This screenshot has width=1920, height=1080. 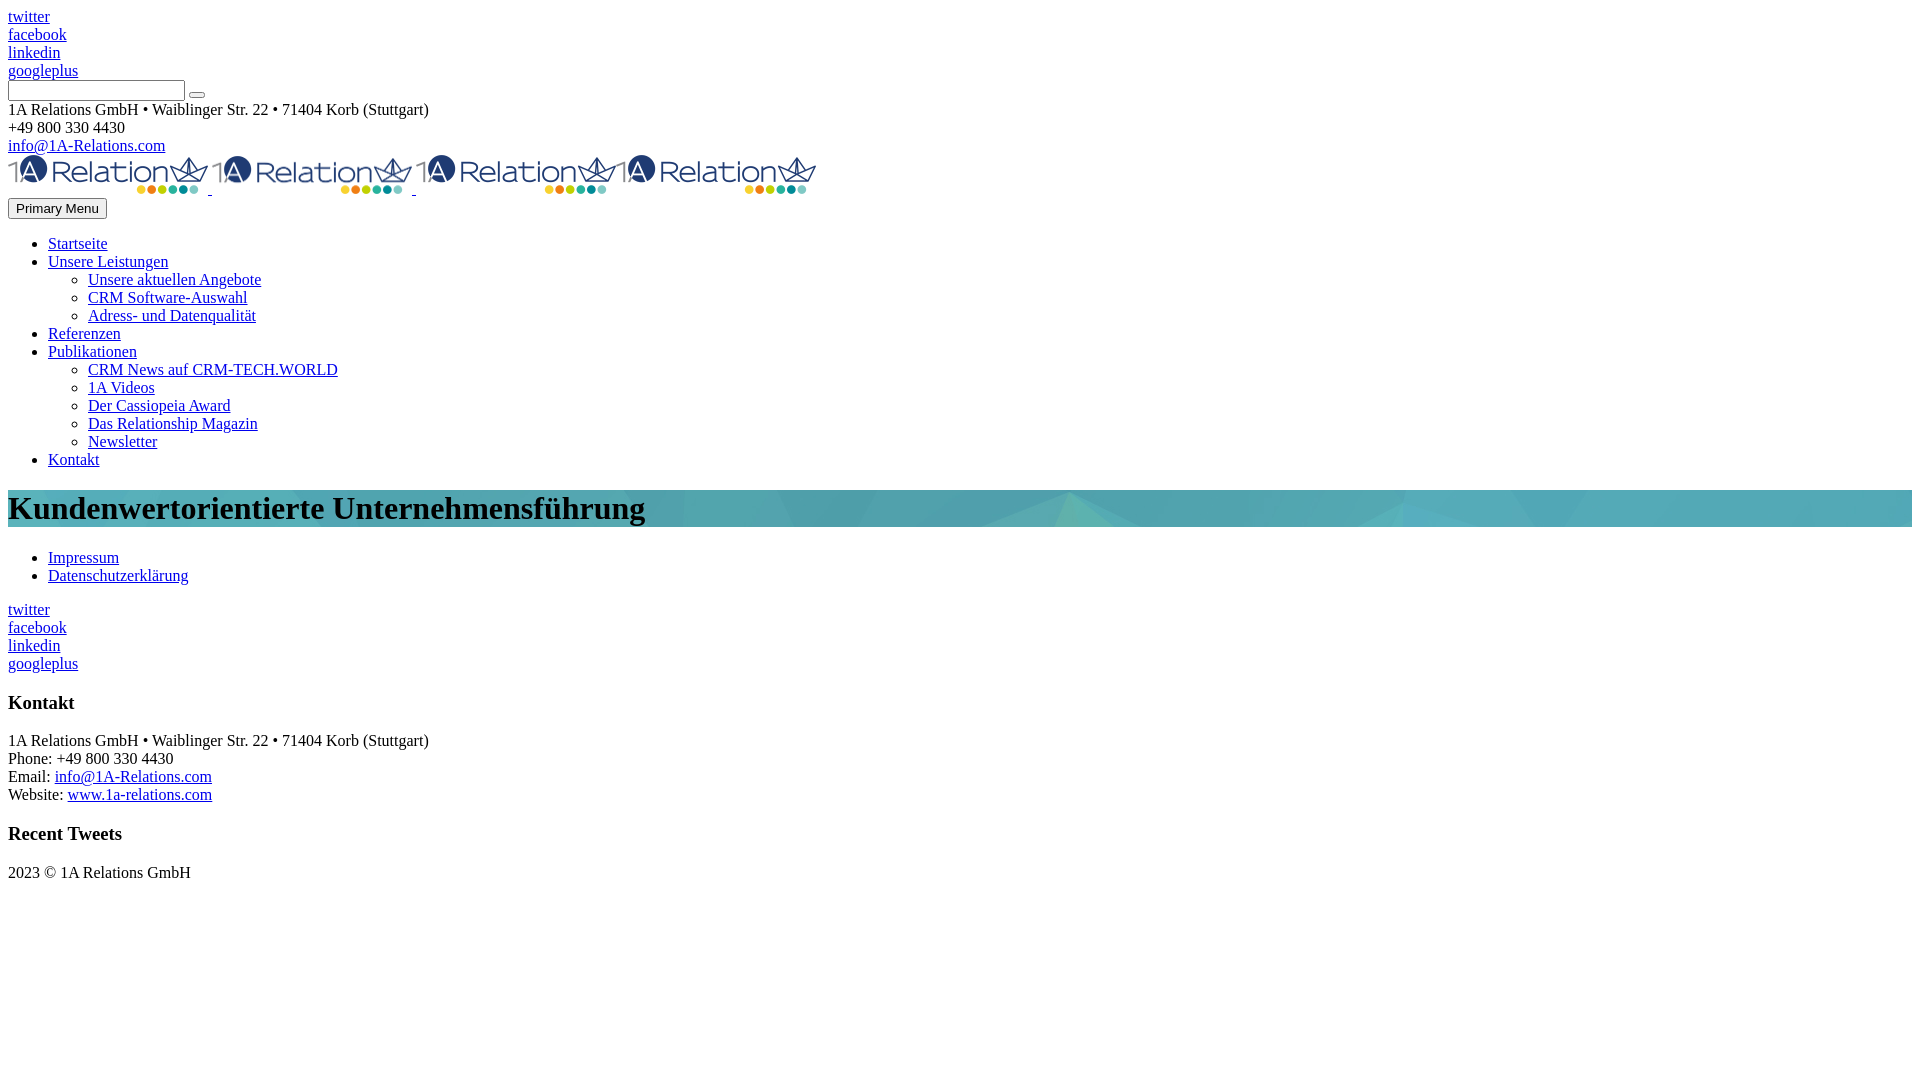 What do you see at coordinates (140, 794) in the screenshot?
I see `www.1a-relations.com` at bounding box center [140, 794].